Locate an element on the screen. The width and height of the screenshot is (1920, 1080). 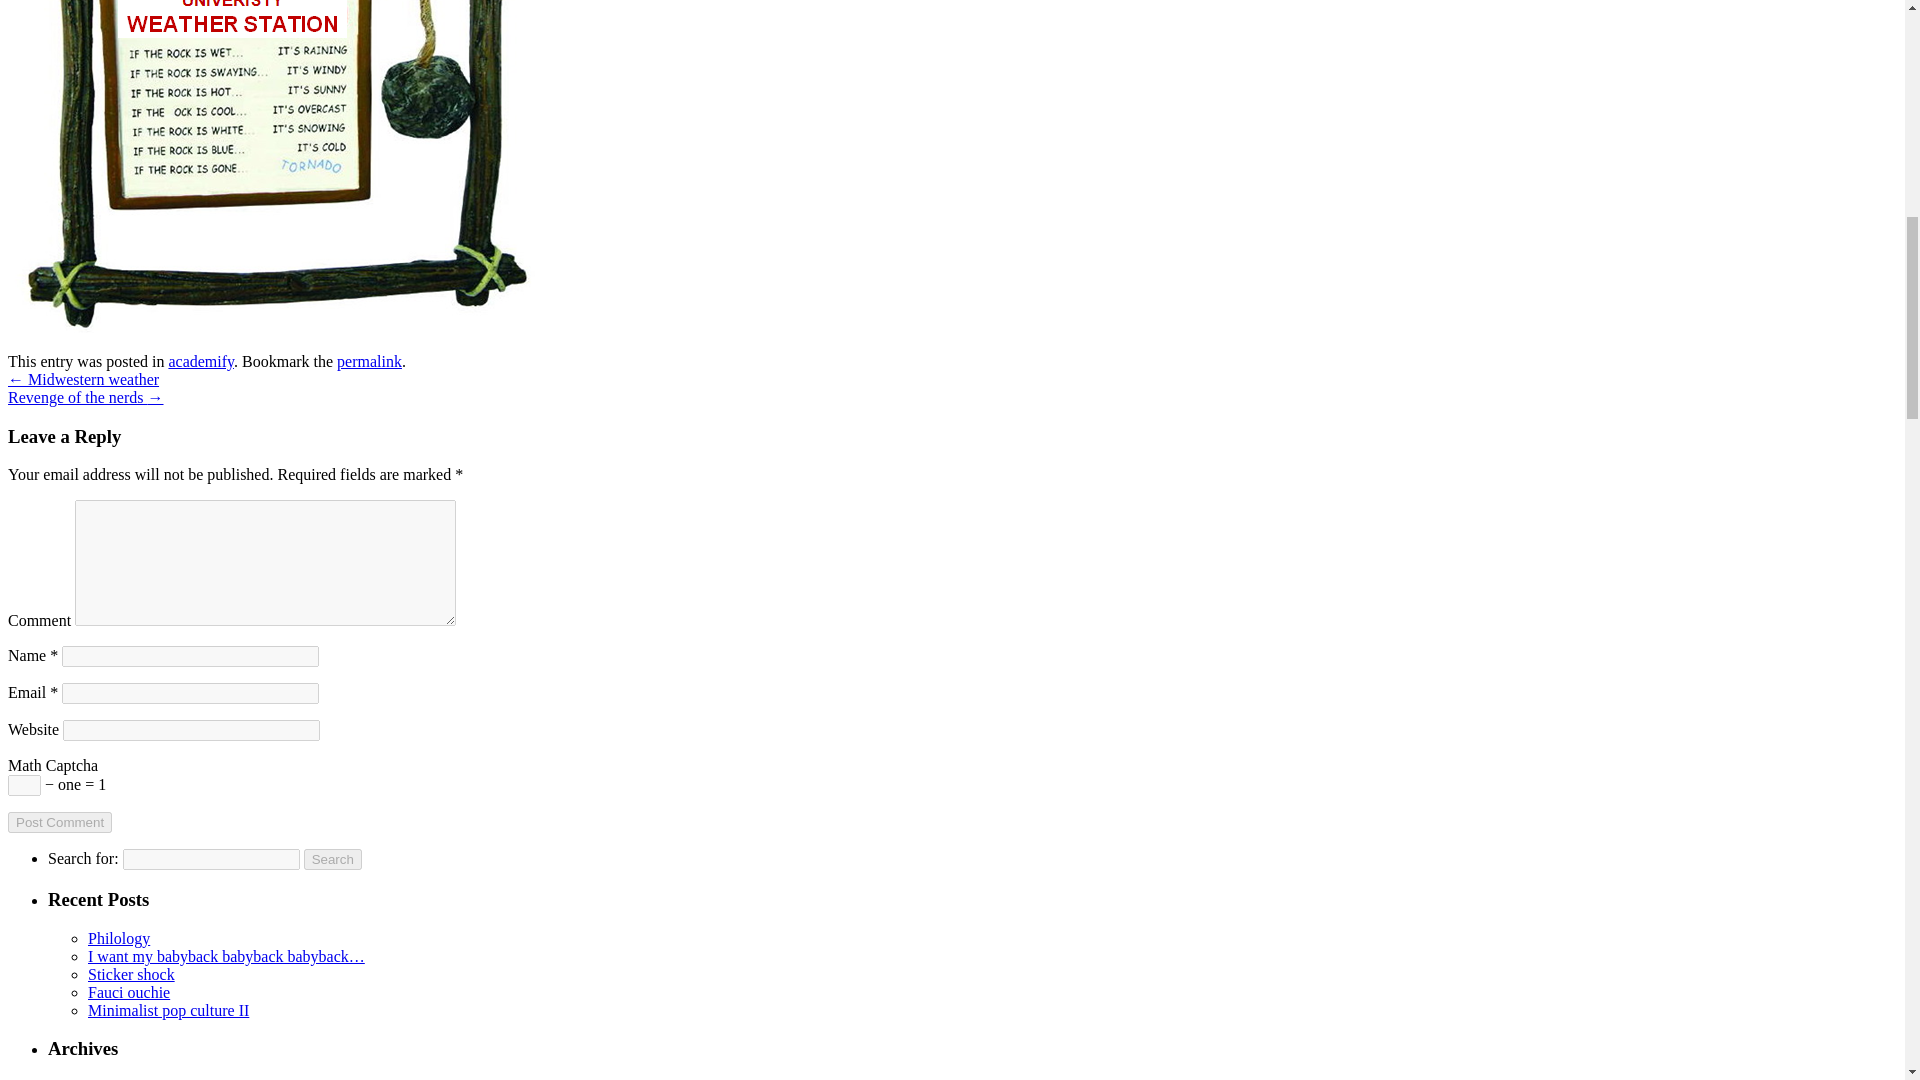
Minimalist pop culture II is located at coordinates (168, 1010).